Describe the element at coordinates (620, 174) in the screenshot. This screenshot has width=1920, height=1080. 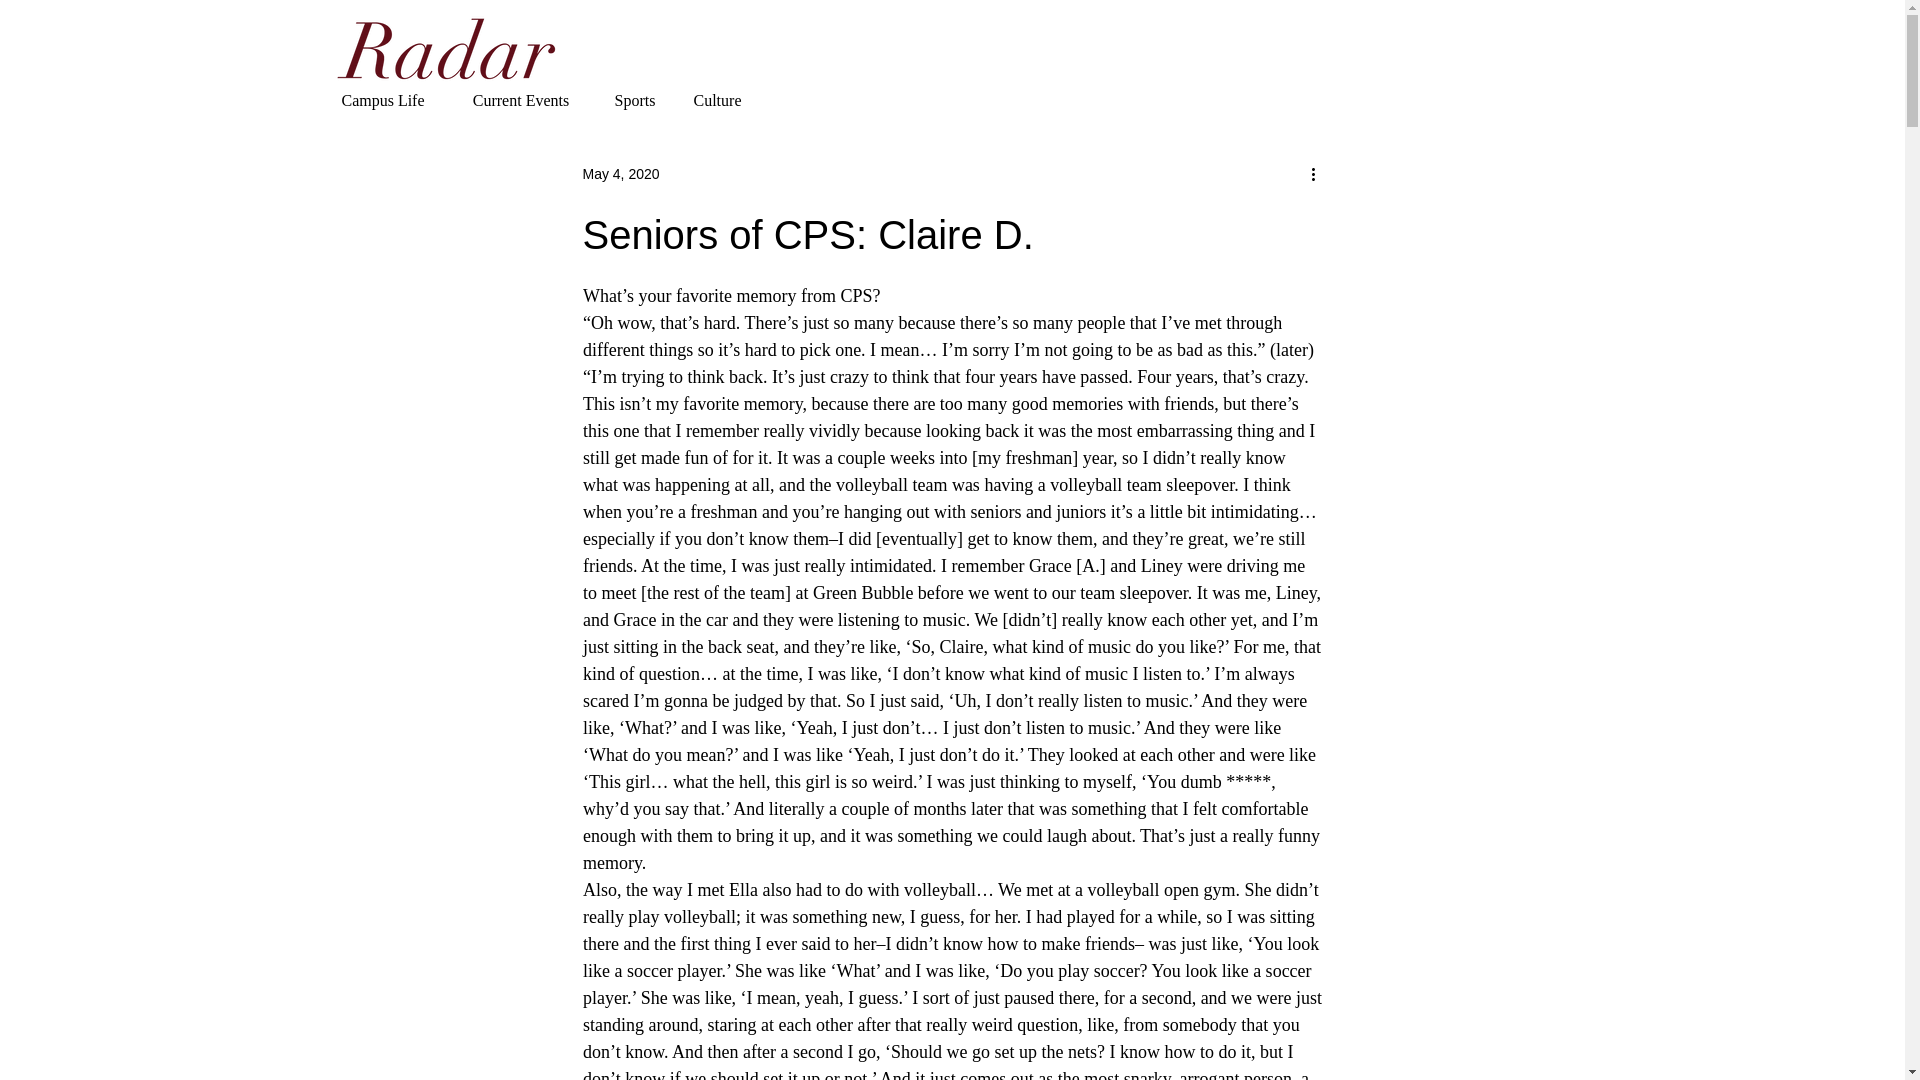
I see `May 4, 2020` at that location.